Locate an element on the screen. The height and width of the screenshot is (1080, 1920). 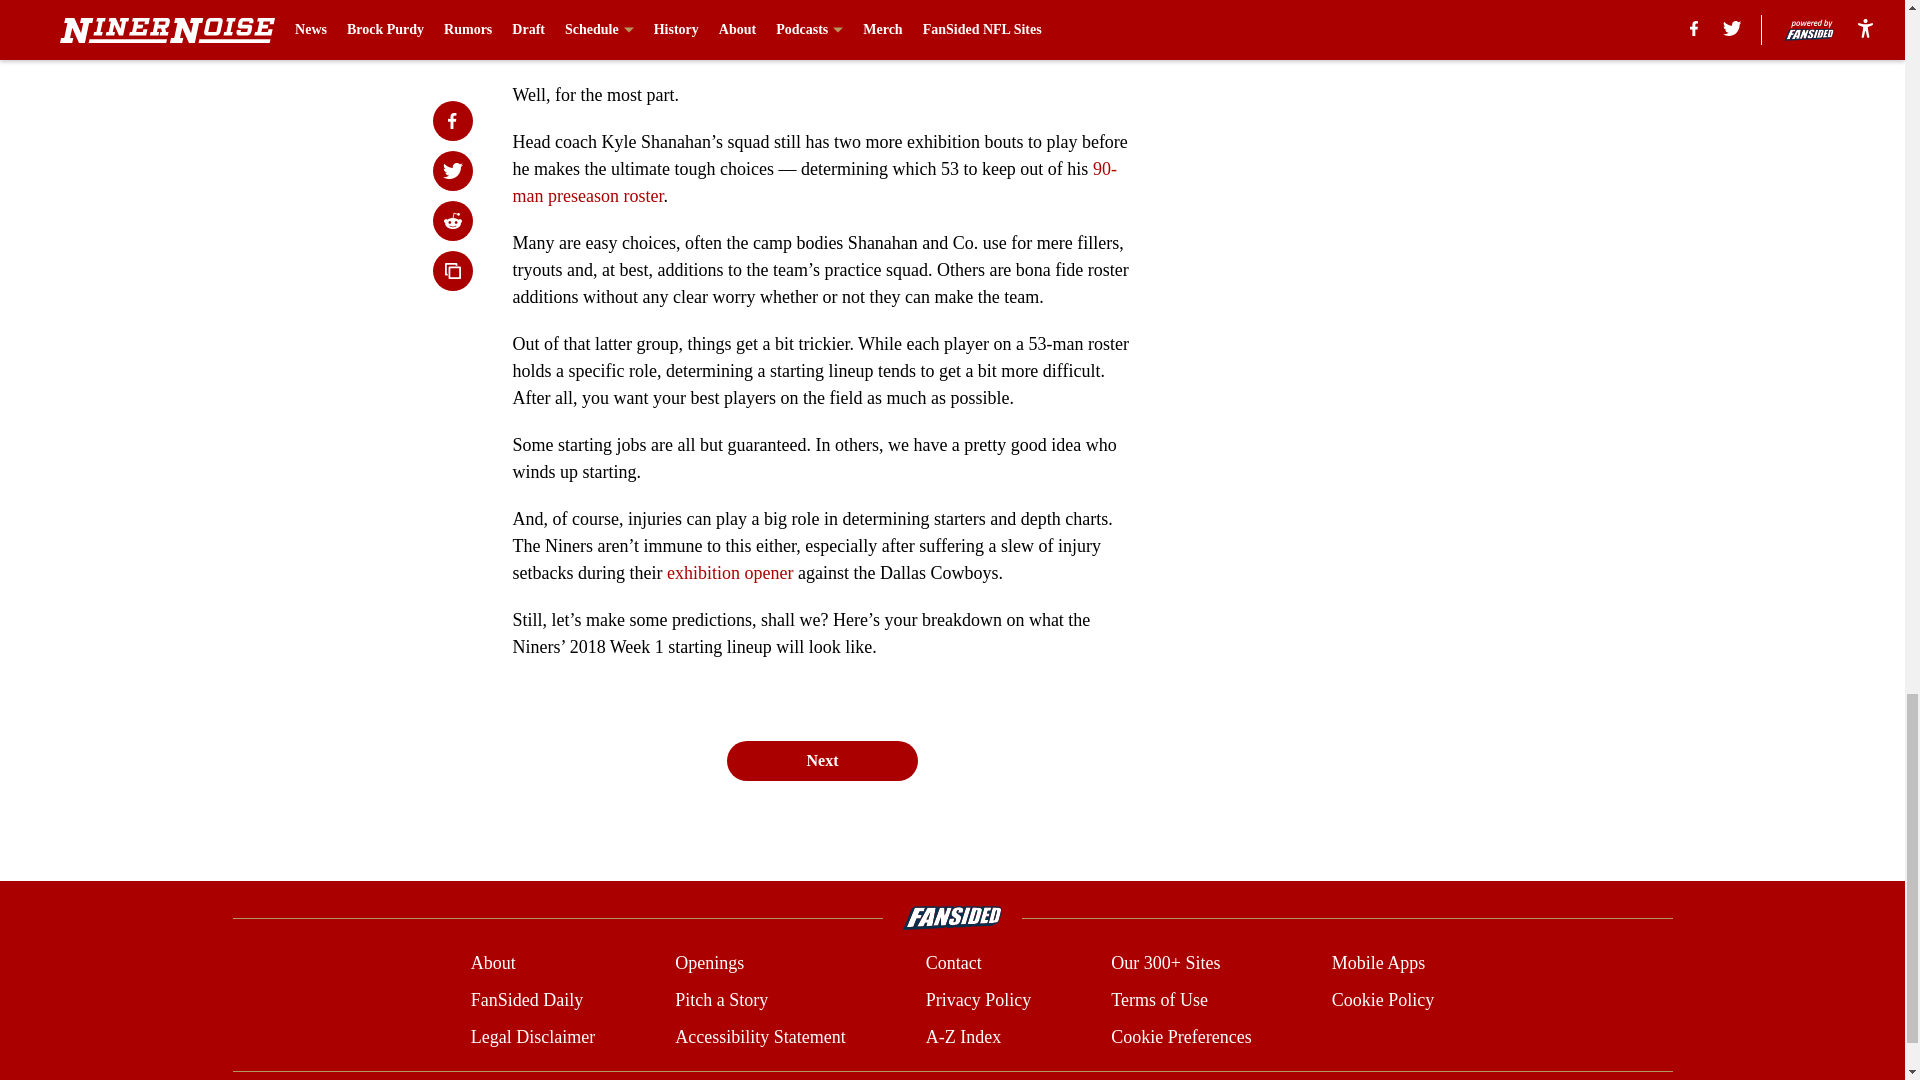
Contact is located at coordinates (953, 964).